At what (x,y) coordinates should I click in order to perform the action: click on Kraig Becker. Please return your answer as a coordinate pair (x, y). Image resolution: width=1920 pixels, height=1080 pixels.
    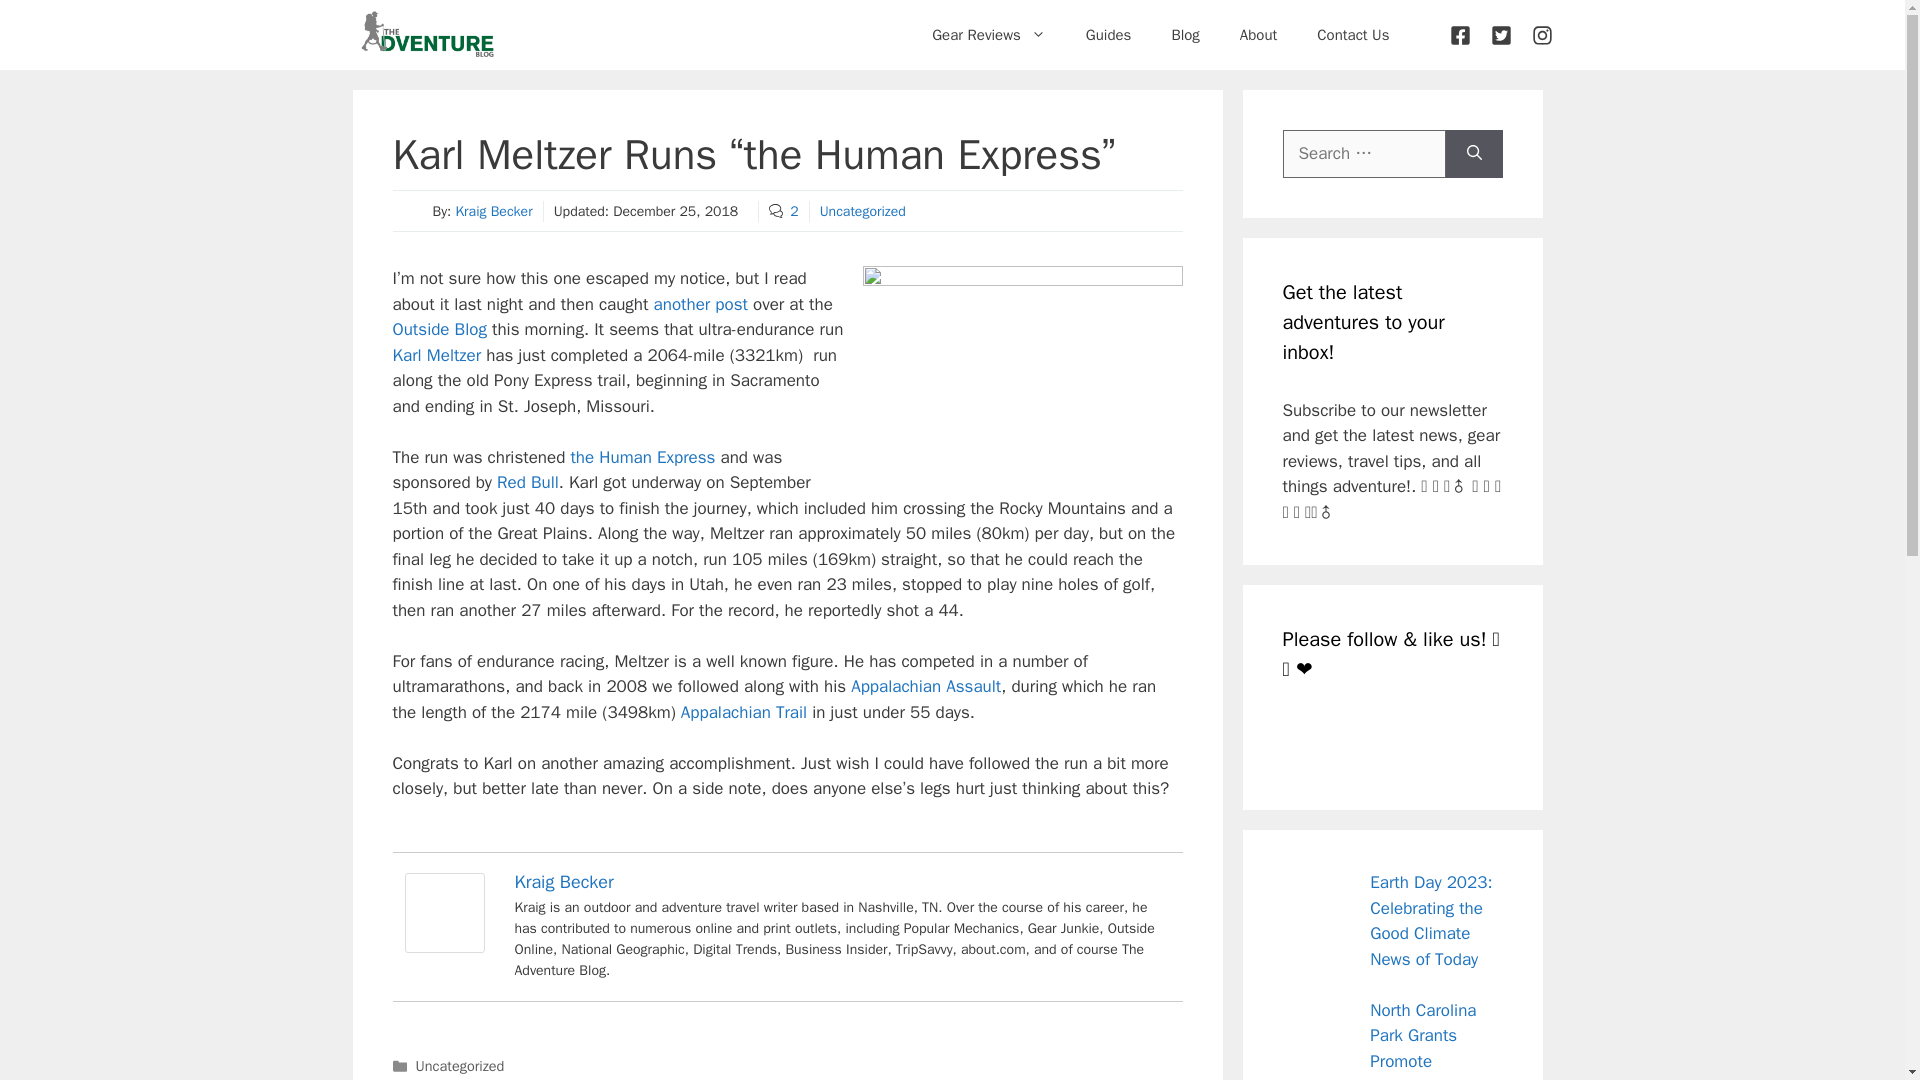
    Looking at the image, I should click on (443, 947).